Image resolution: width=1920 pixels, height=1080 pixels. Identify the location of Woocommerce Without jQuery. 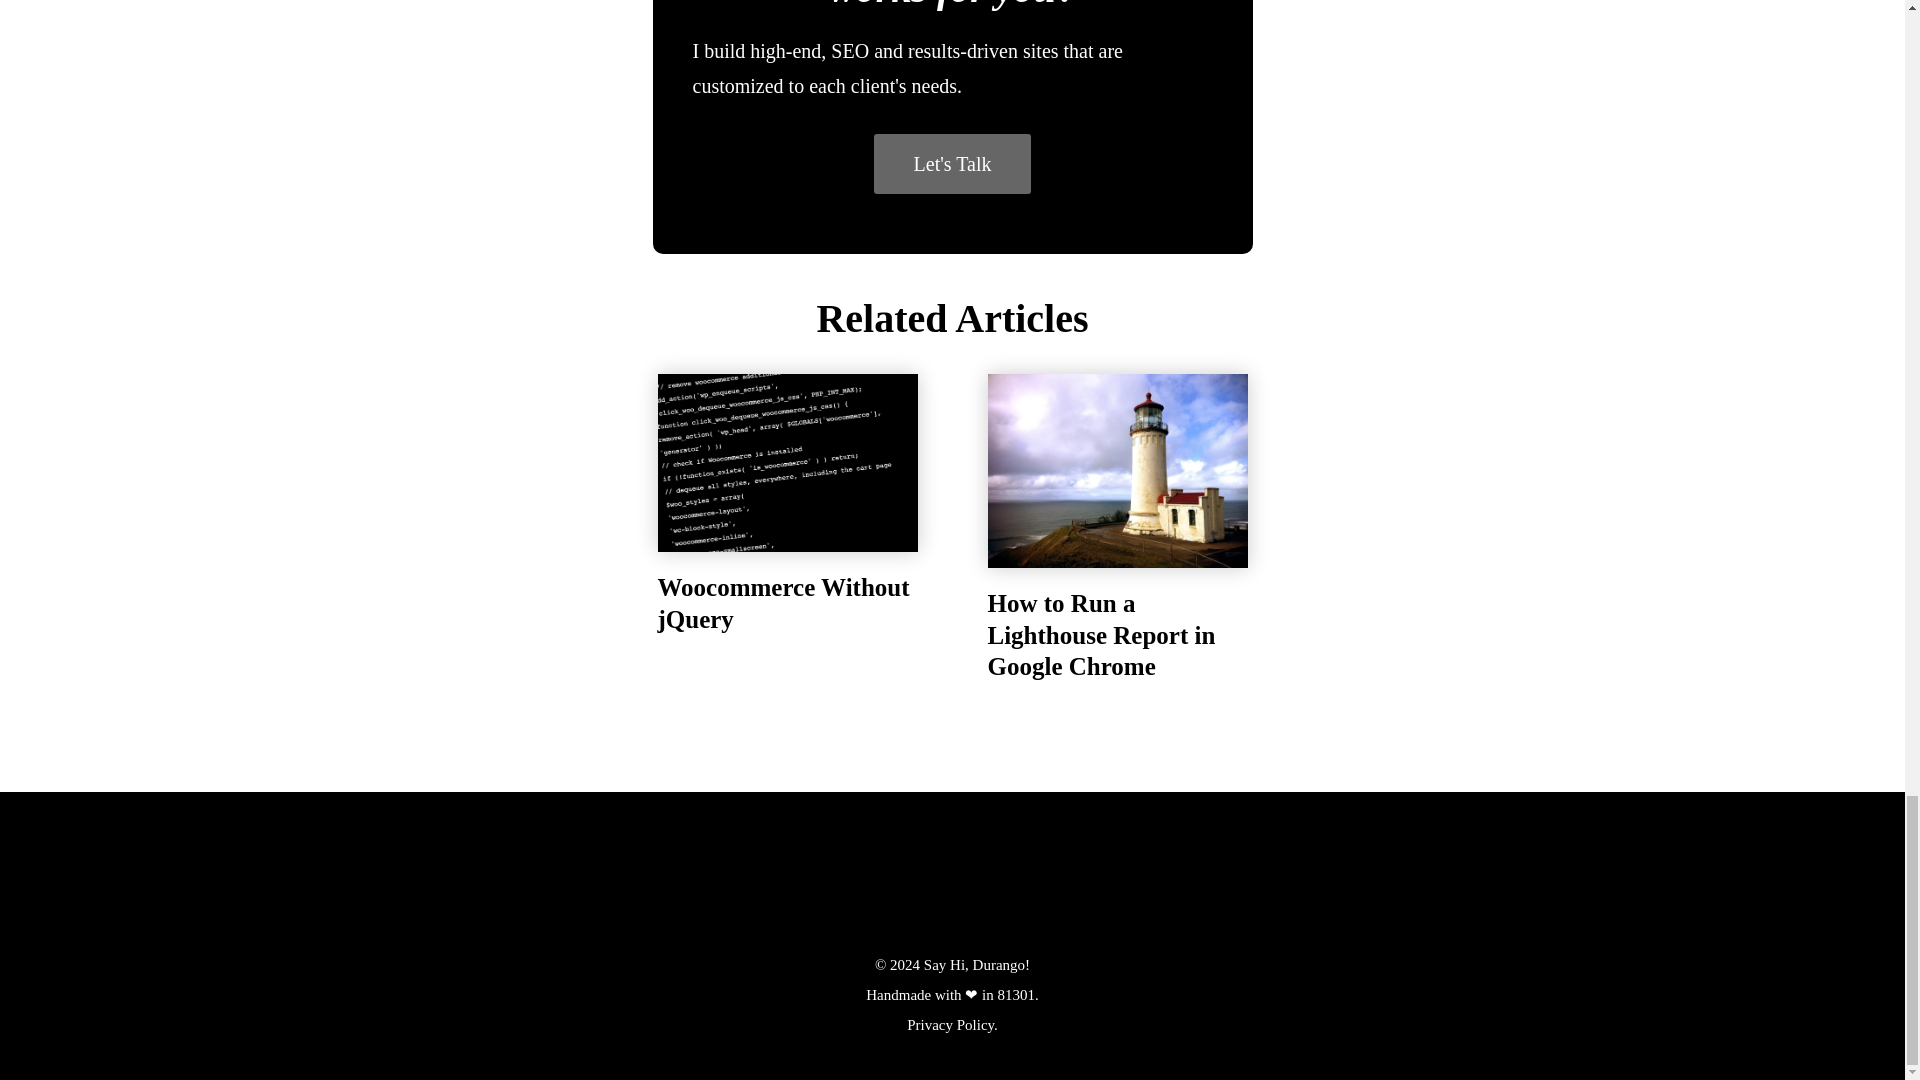
(786, 499).